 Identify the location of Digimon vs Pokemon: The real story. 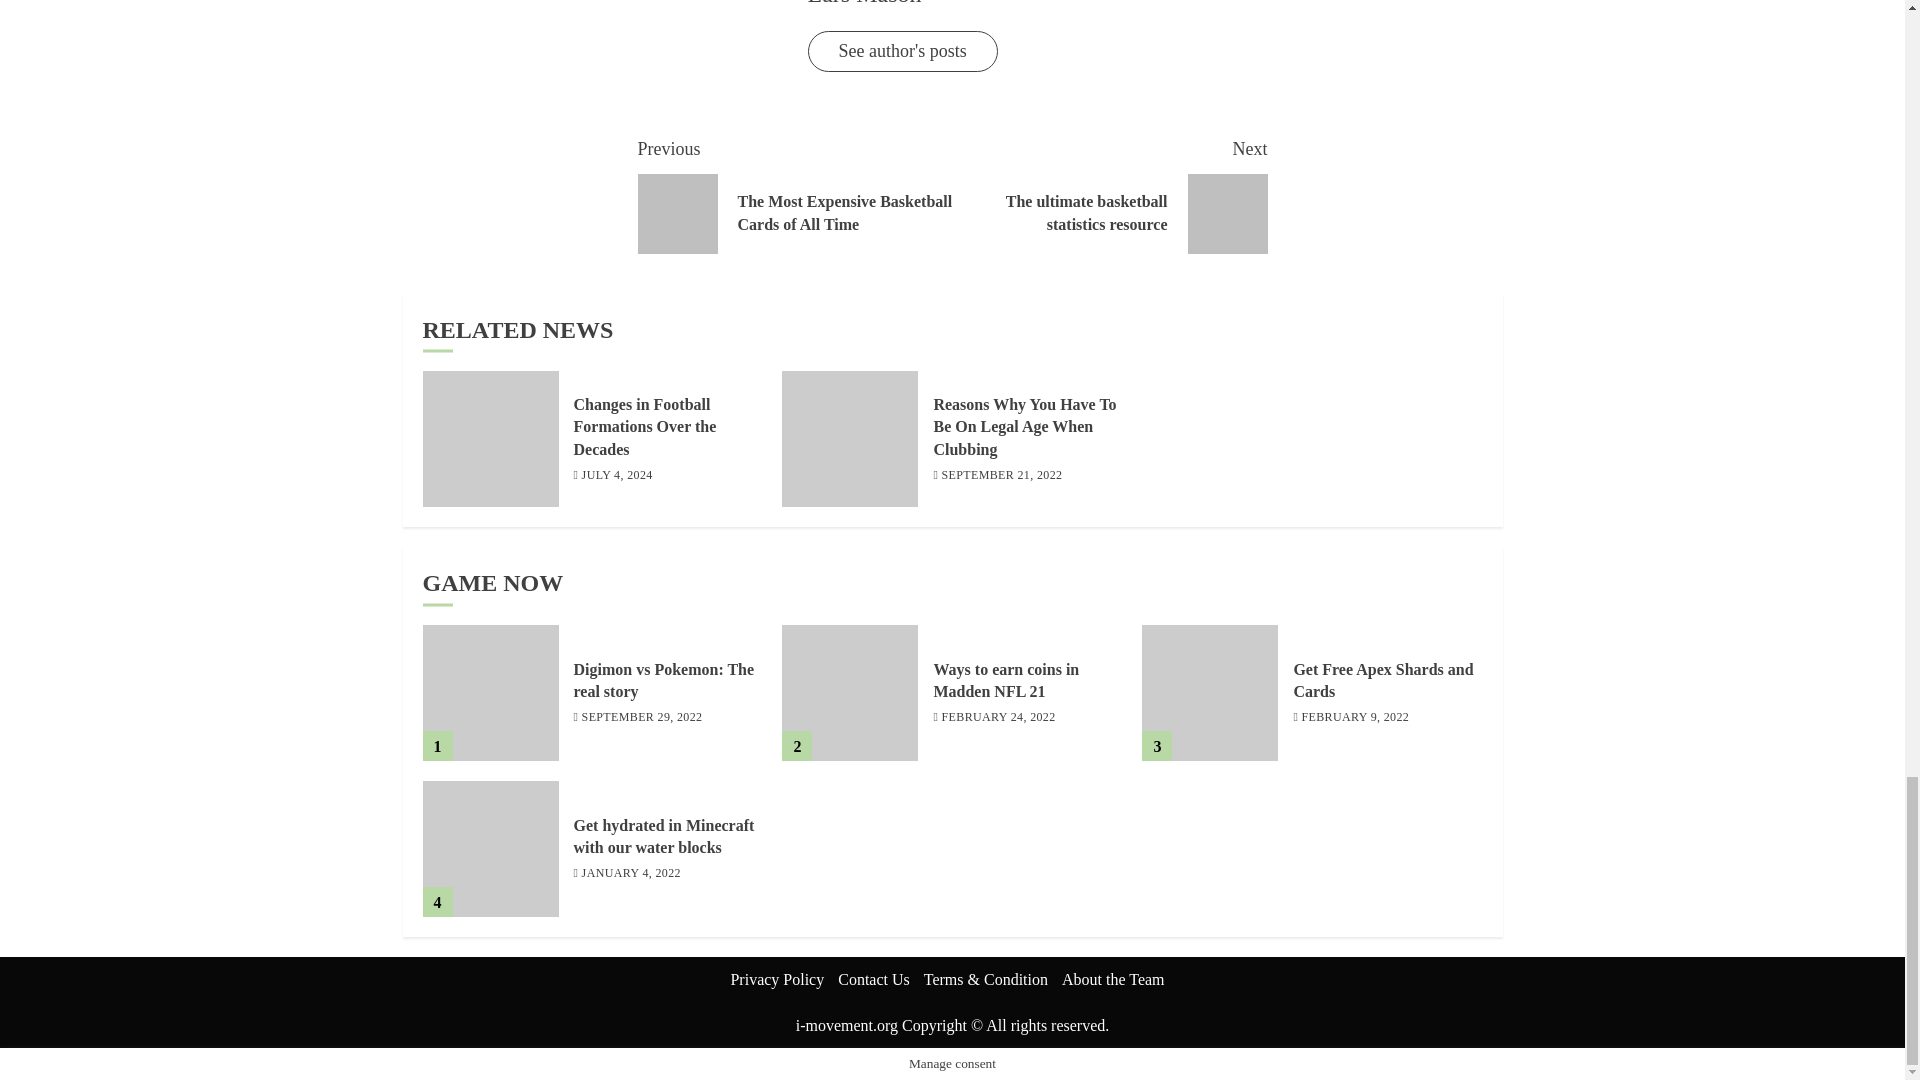
(1110, 194).